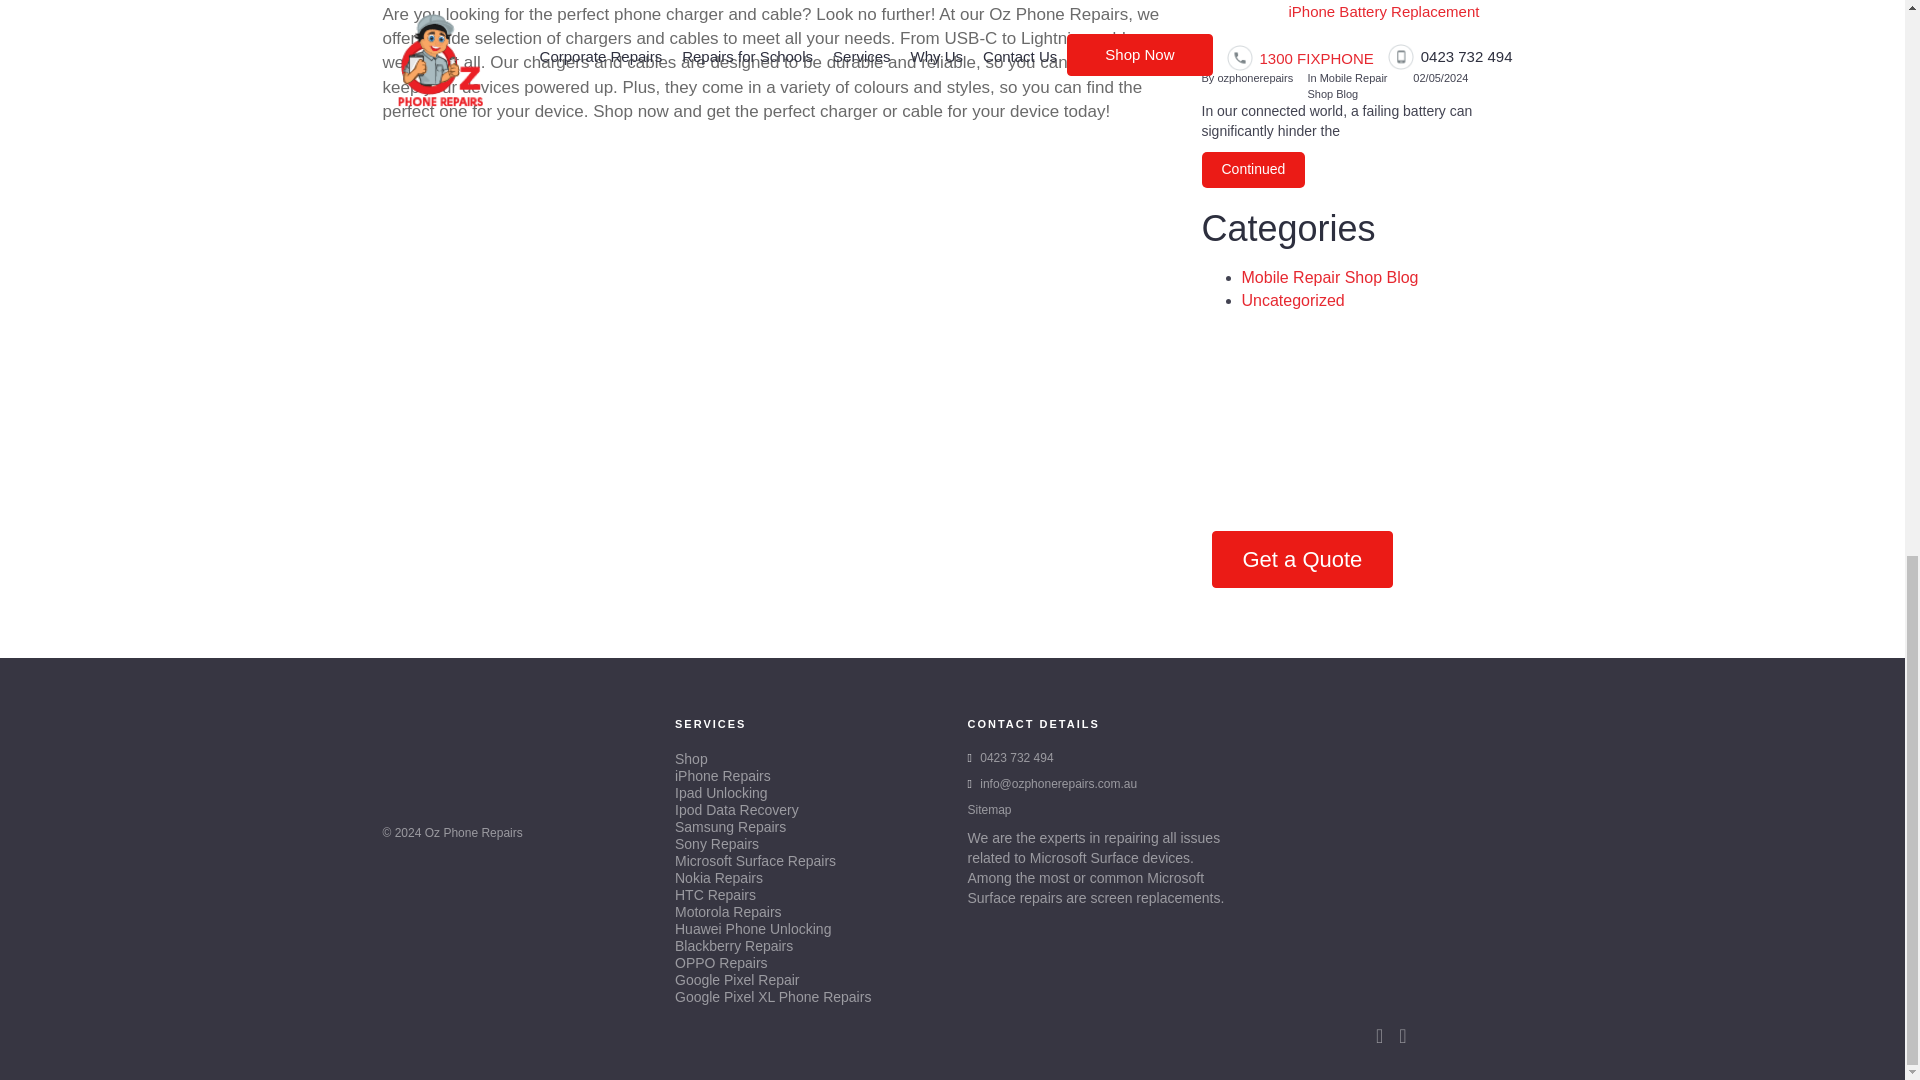 Image resolution: width=1920 pixels, height=1080 pixels. I want to click on Uncategorized, so click(1294, 300).